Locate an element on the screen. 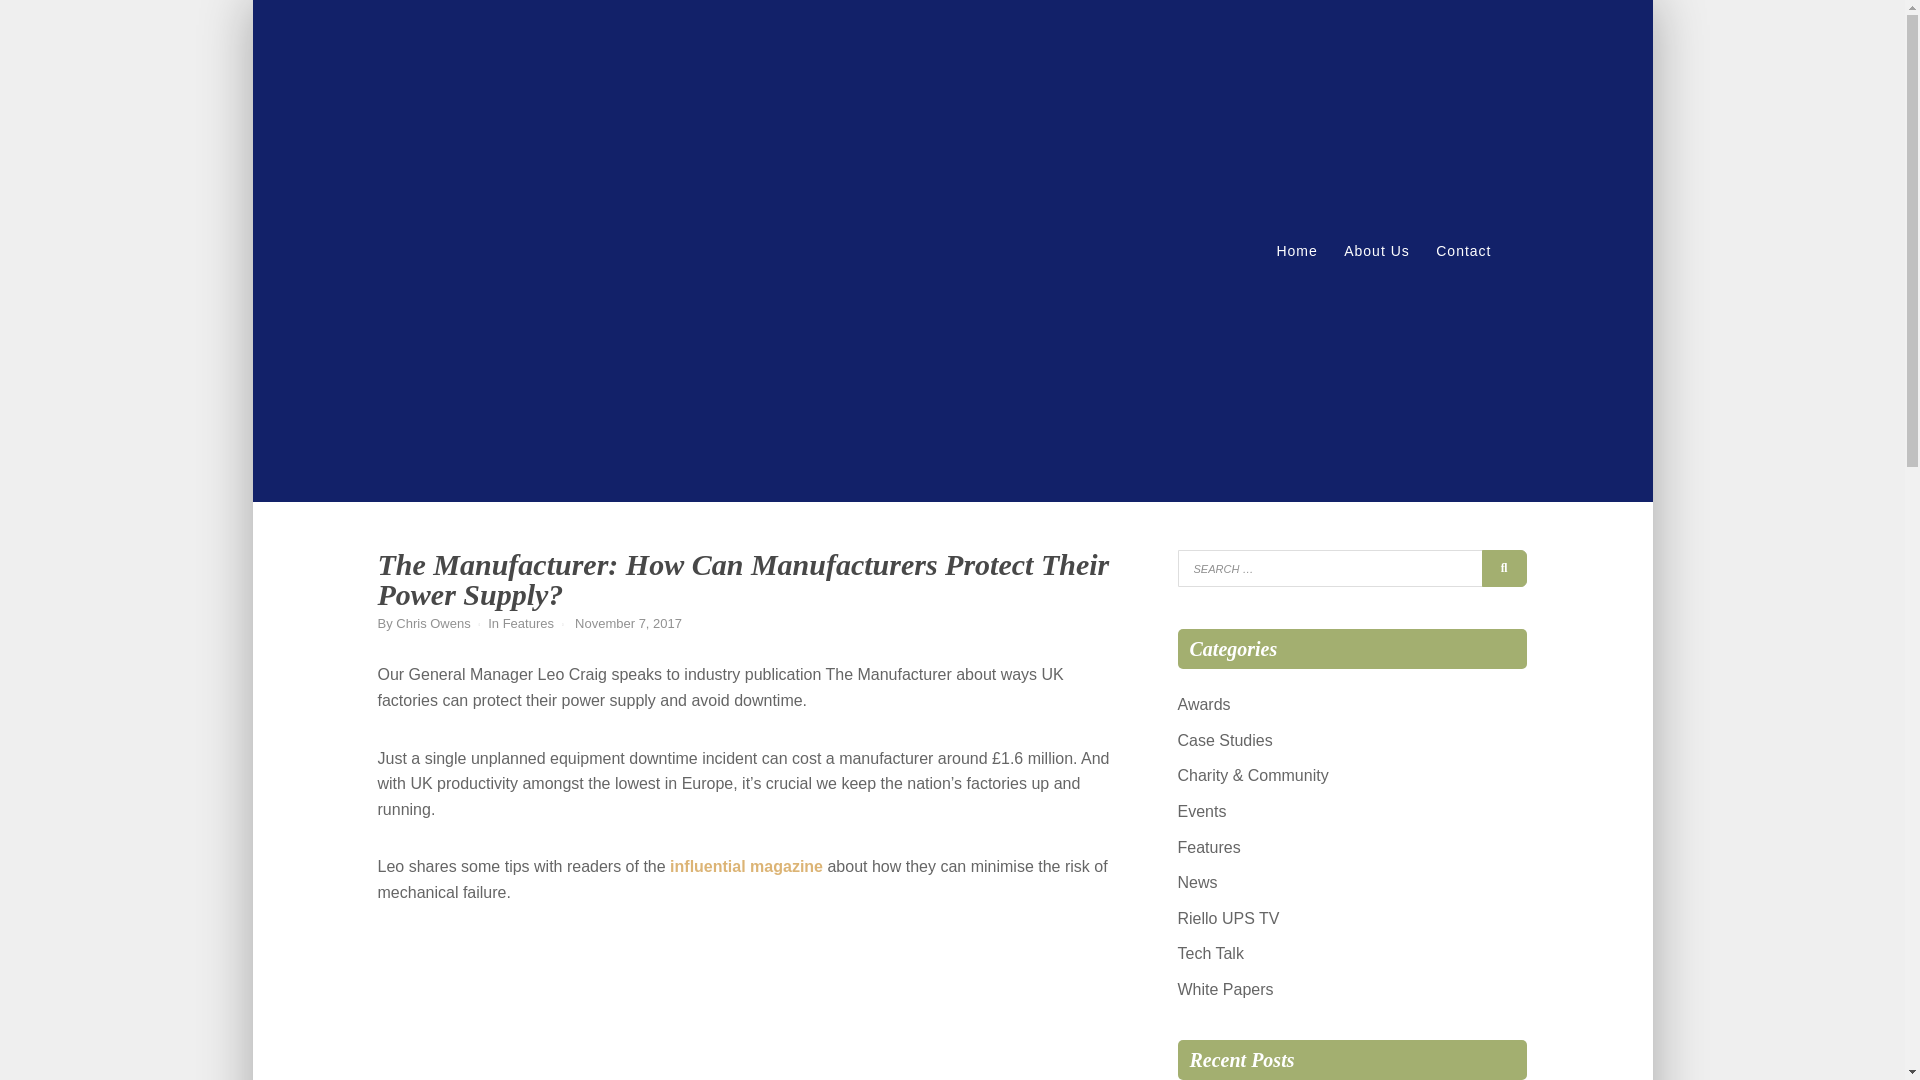 This screenshot has height=1080, width=1920. Awards is located at coordinates (1204, 704).